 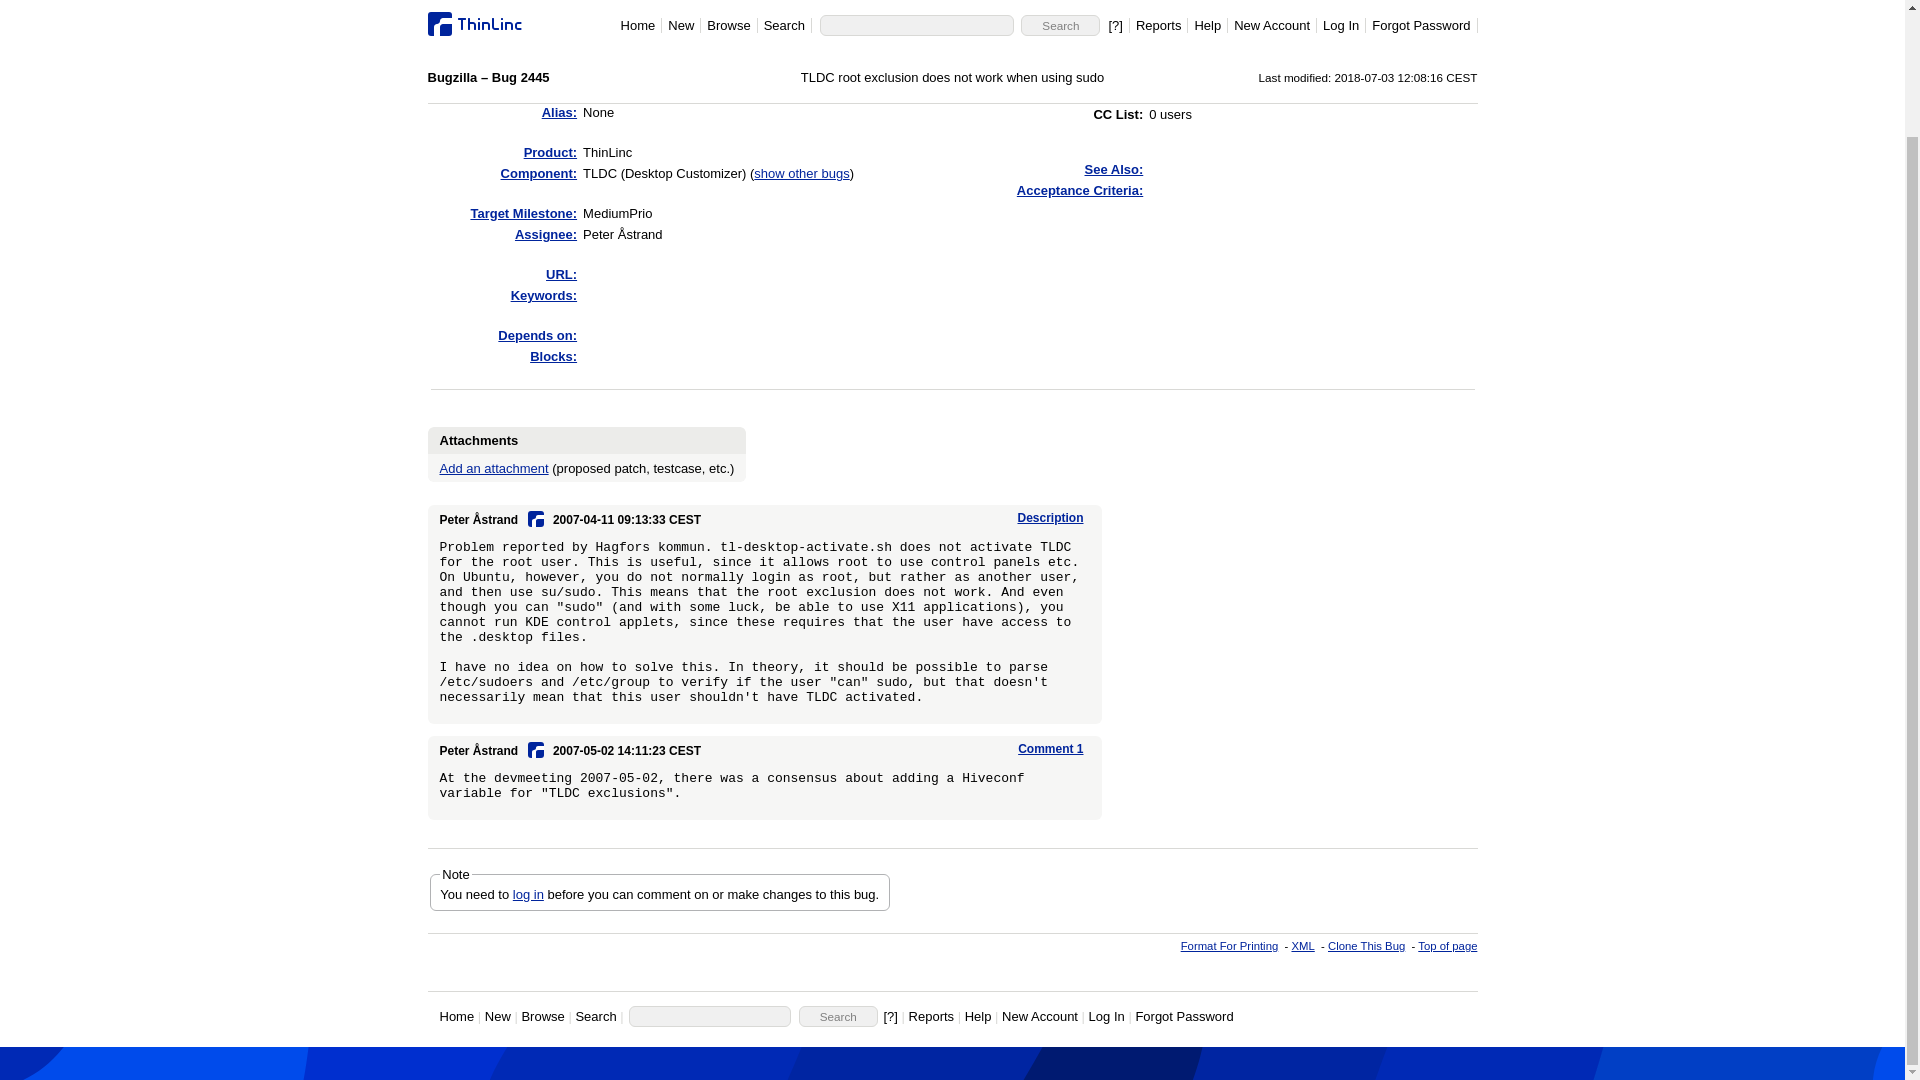 What do you see at coordinates (539, 174) in the screenshot?
I see `Component:` at bounding box center [539, 174].